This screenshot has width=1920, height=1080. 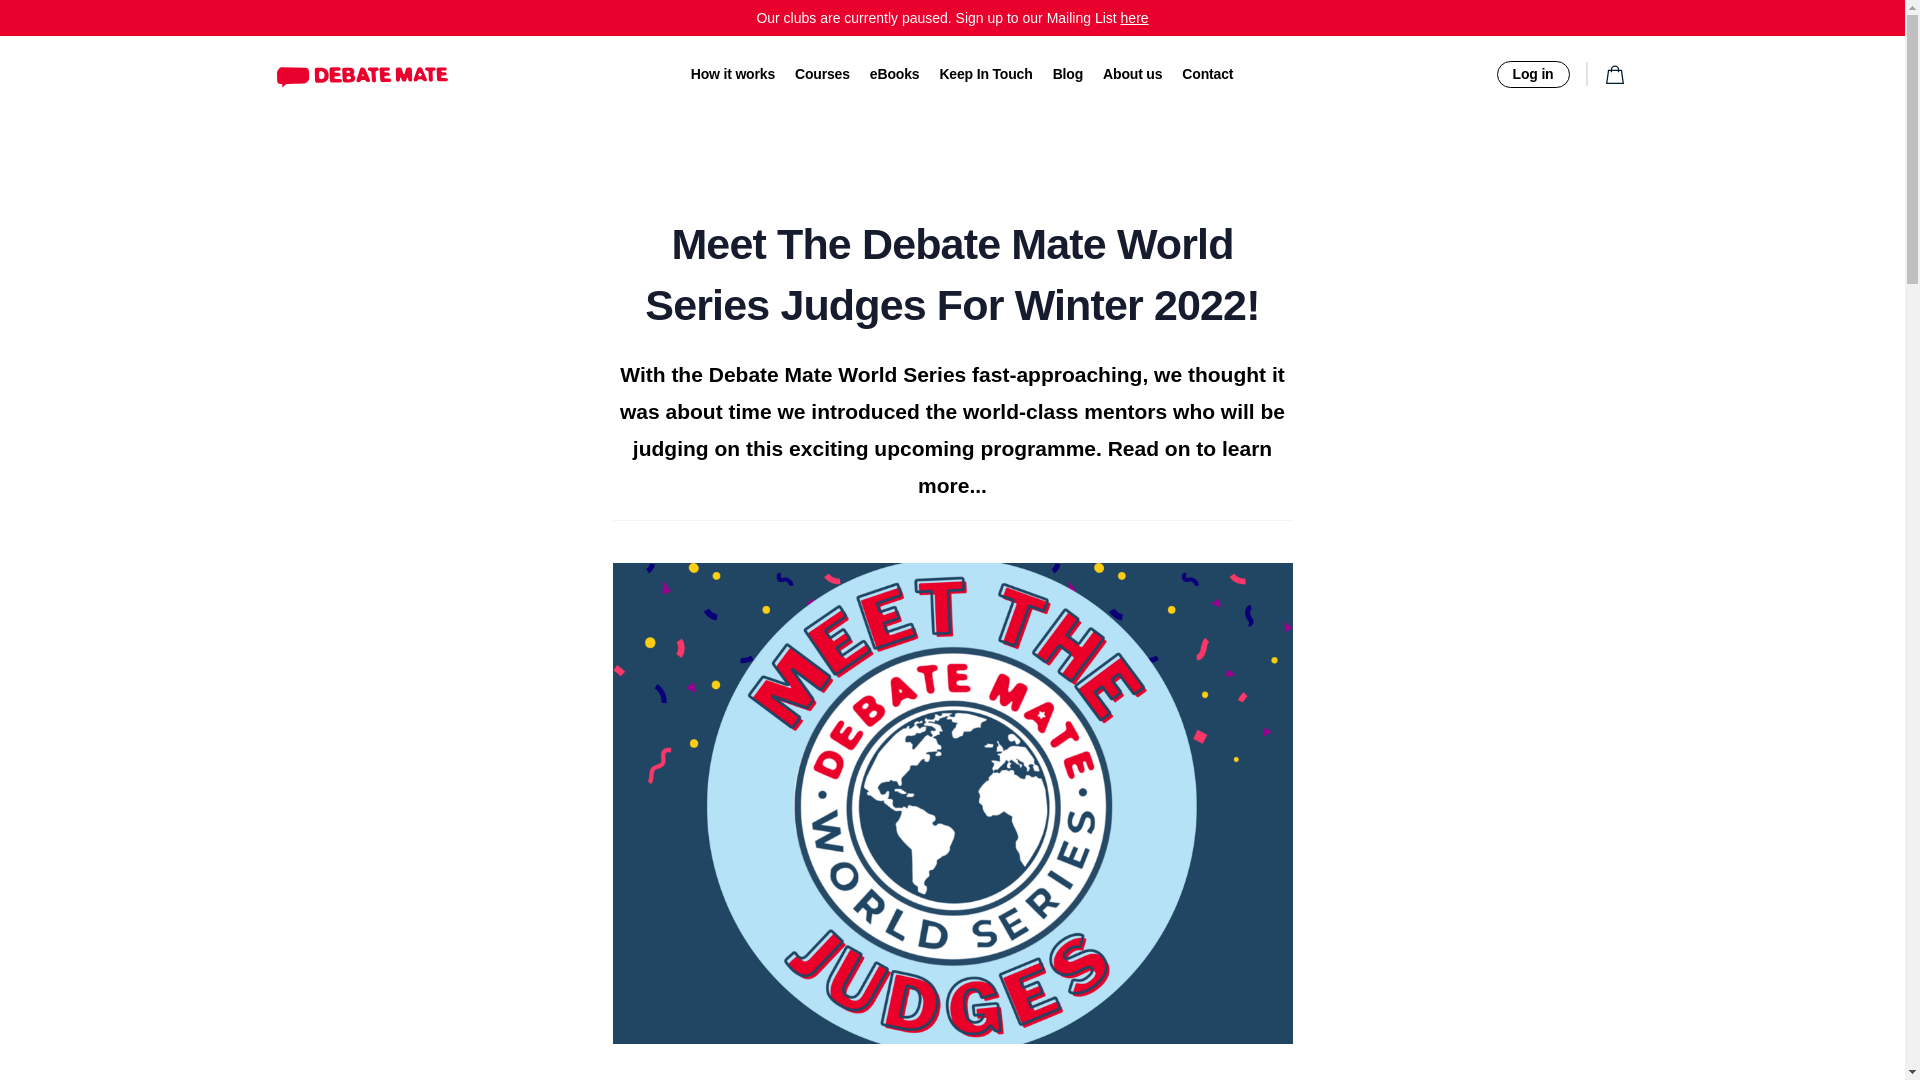 What do you see at coordinates (894, 74) in the screenshot?
I see `eBooks` at bounding box center [894, 74].